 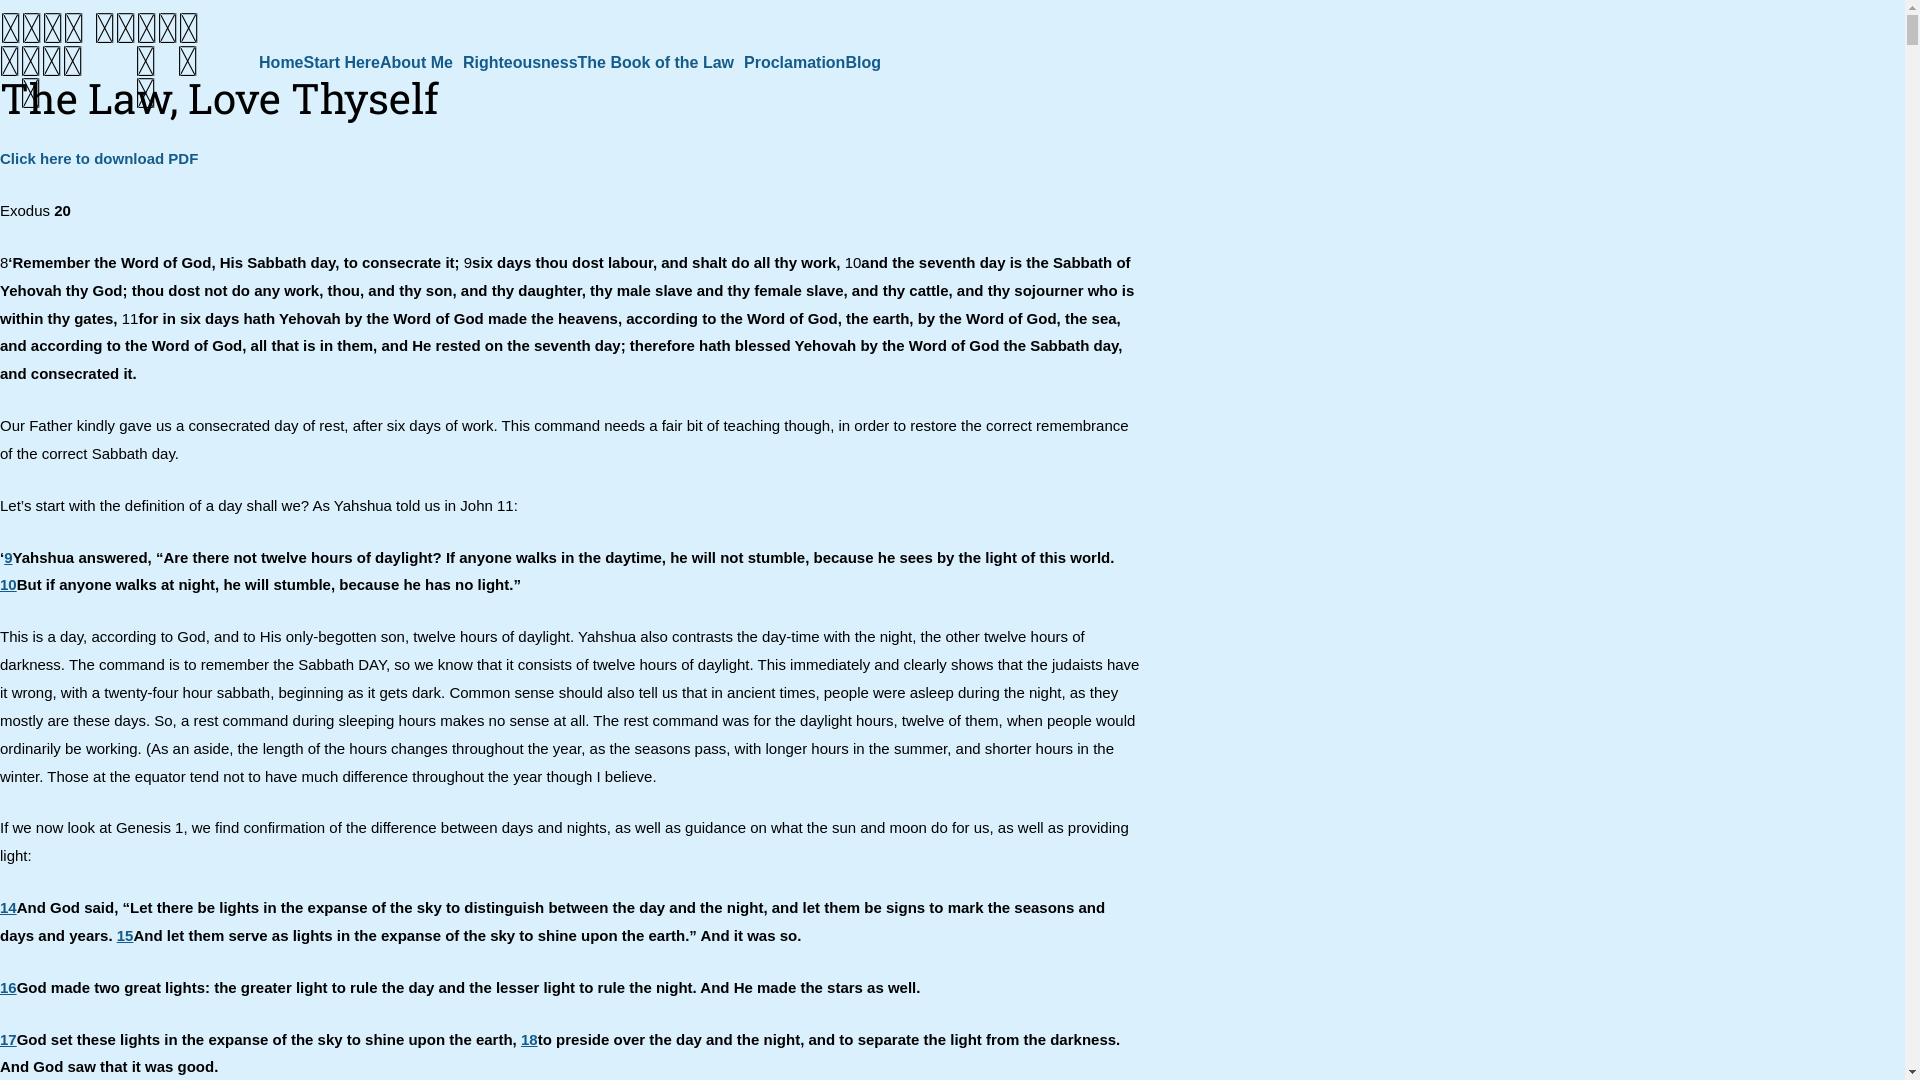 I want to click on 14, so click(x=8, y=908).